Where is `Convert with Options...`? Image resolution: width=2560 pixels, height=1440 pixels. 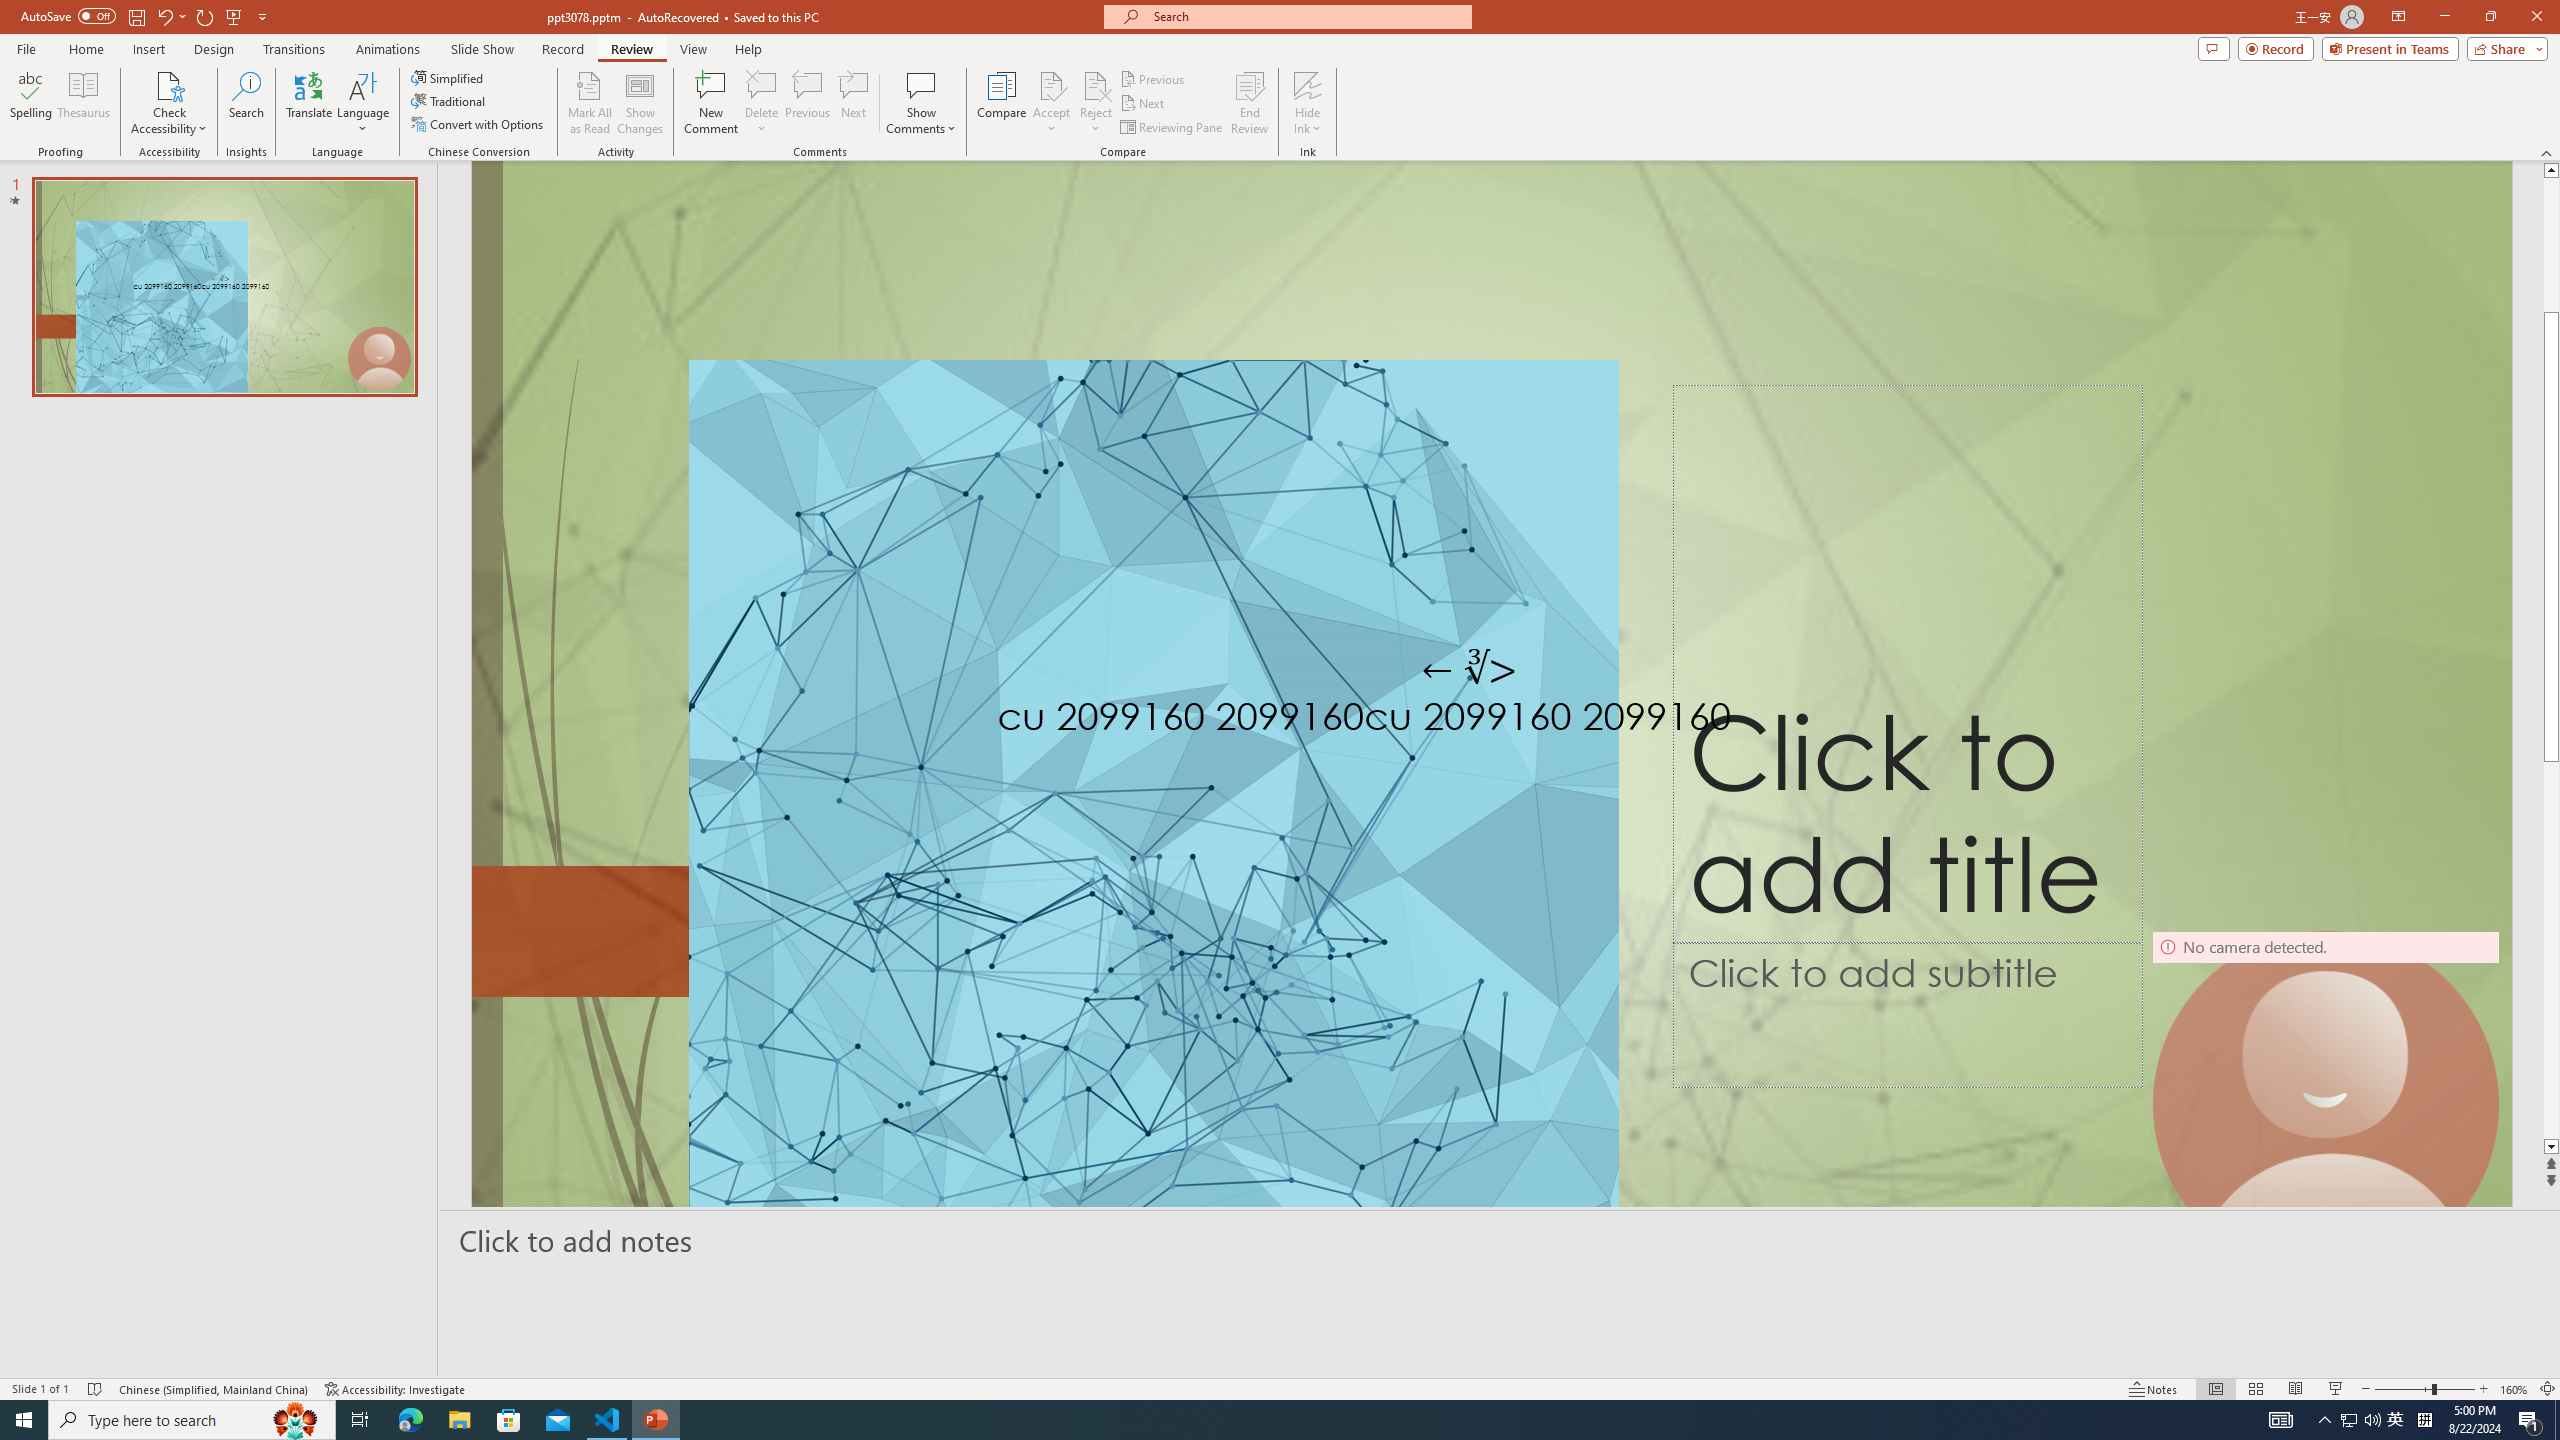
Convert with Options... is located at coordinates (478, 124).